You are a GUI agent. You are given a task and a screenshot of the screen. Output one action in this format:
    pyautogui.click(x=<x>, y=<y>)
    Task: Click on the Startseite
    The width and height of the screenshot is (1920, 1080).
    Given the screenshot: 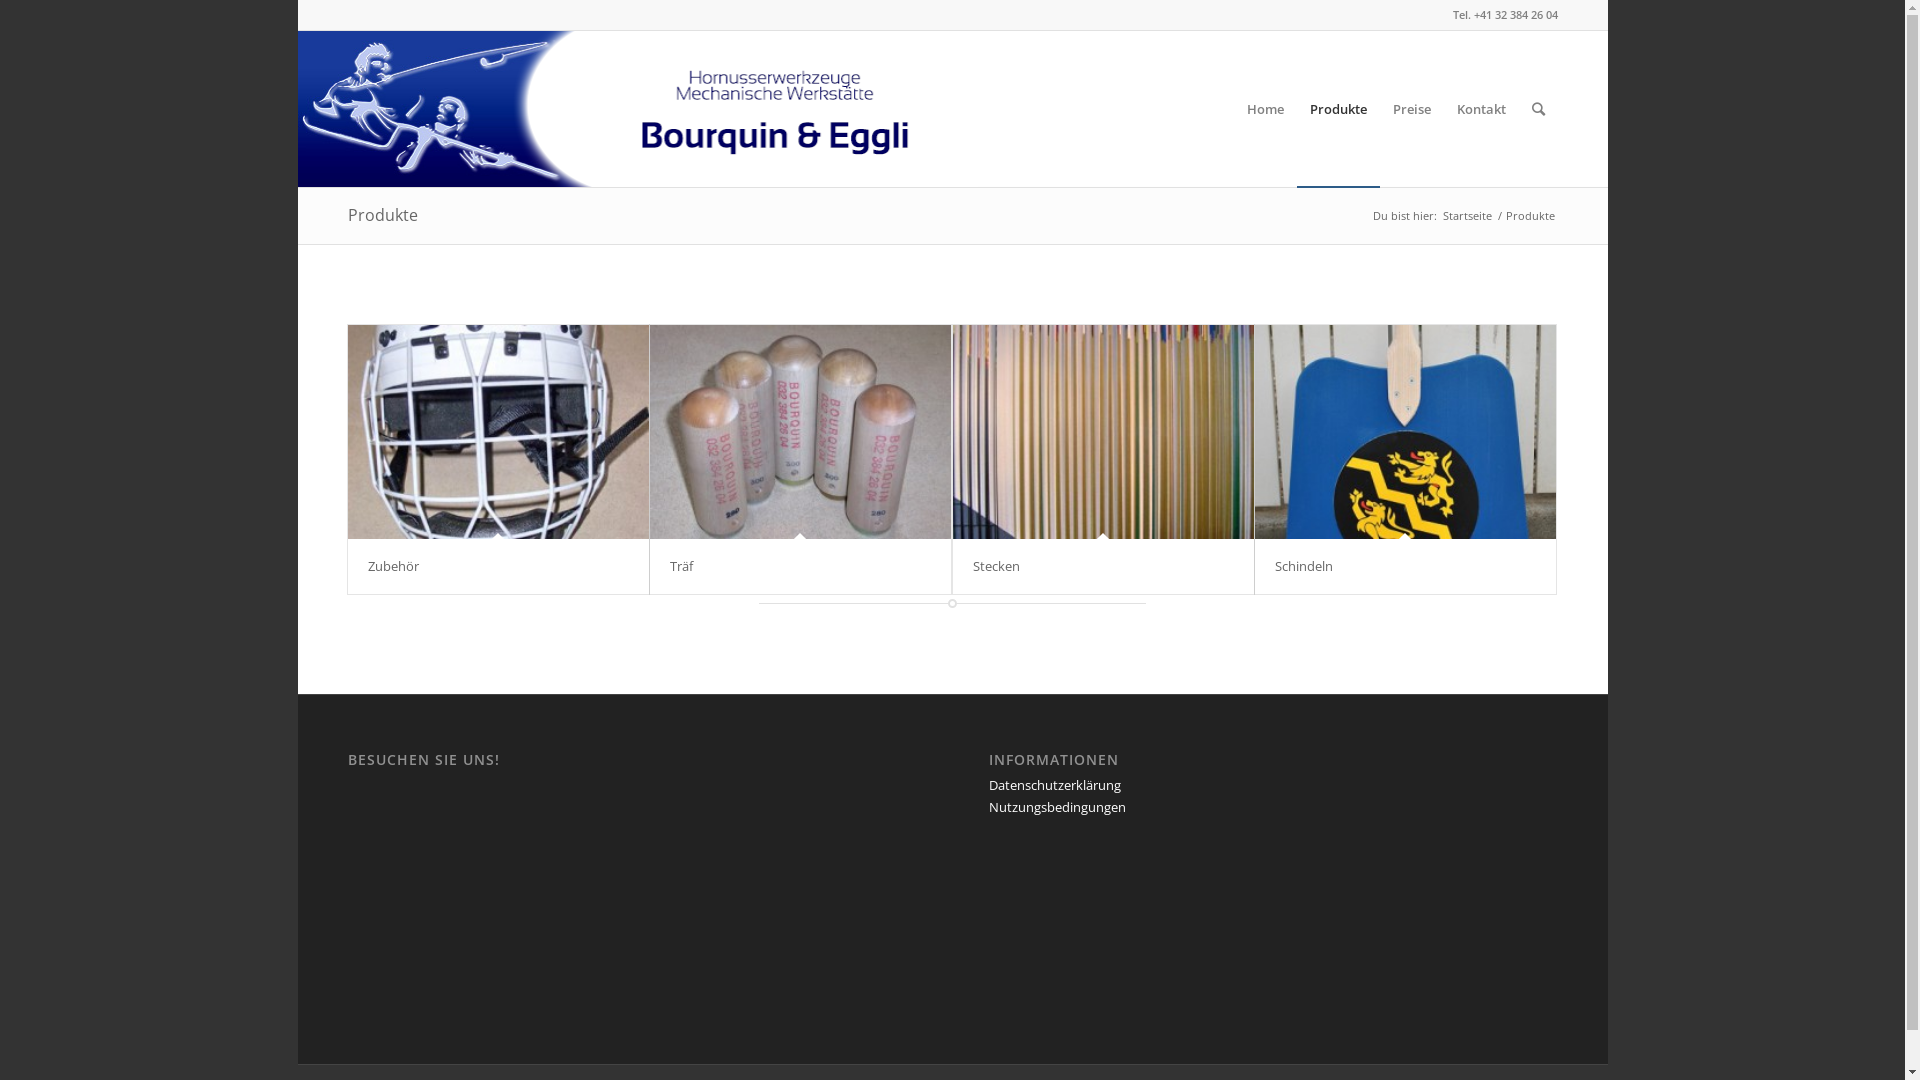 What is the action you would take?
    pyautogui.click(x=1468, y=216)
    